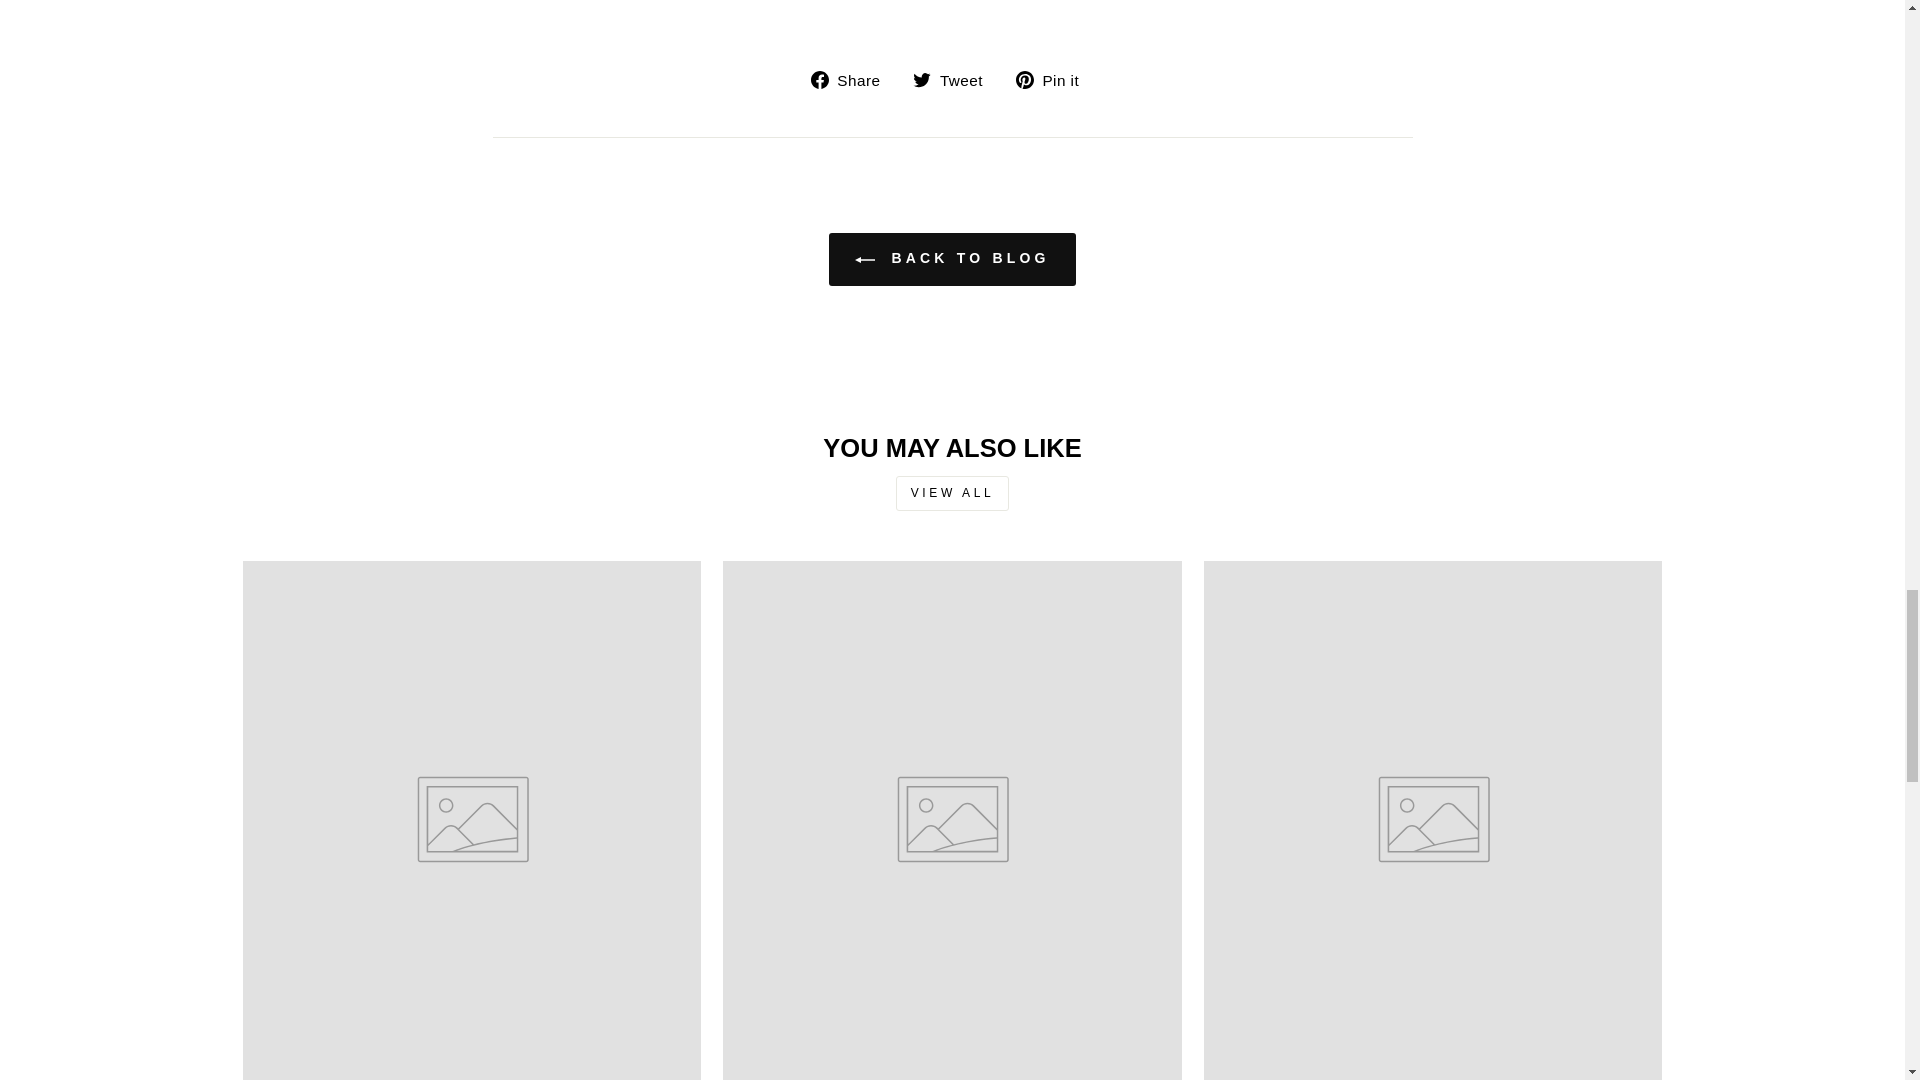 The height and width of the screenshot is (1080, 1920). I want to click on Share on Facebook, so click(853, 78).